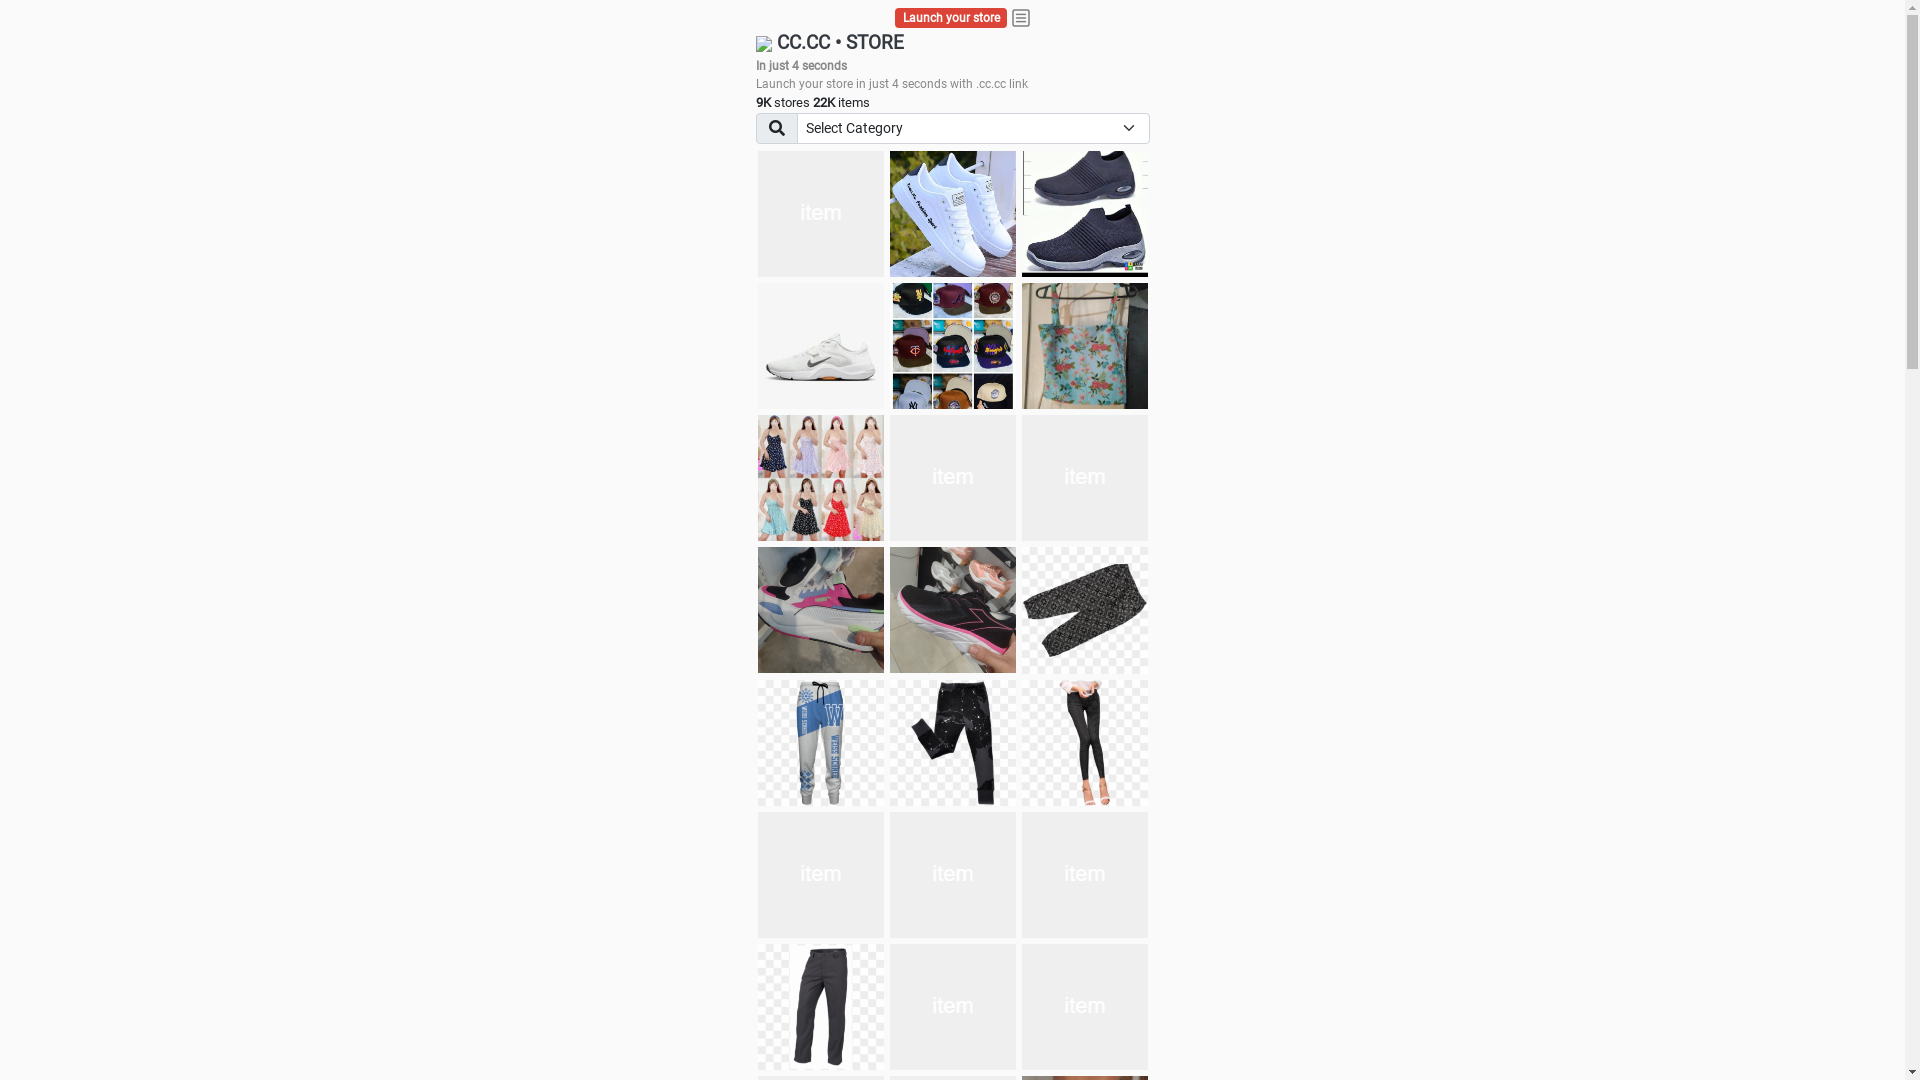 The image size is (1920, 1080). What do you see at coordinates (1085, 875) in the screenshot?
I see `Pant` at bounding box center [1085, 875].